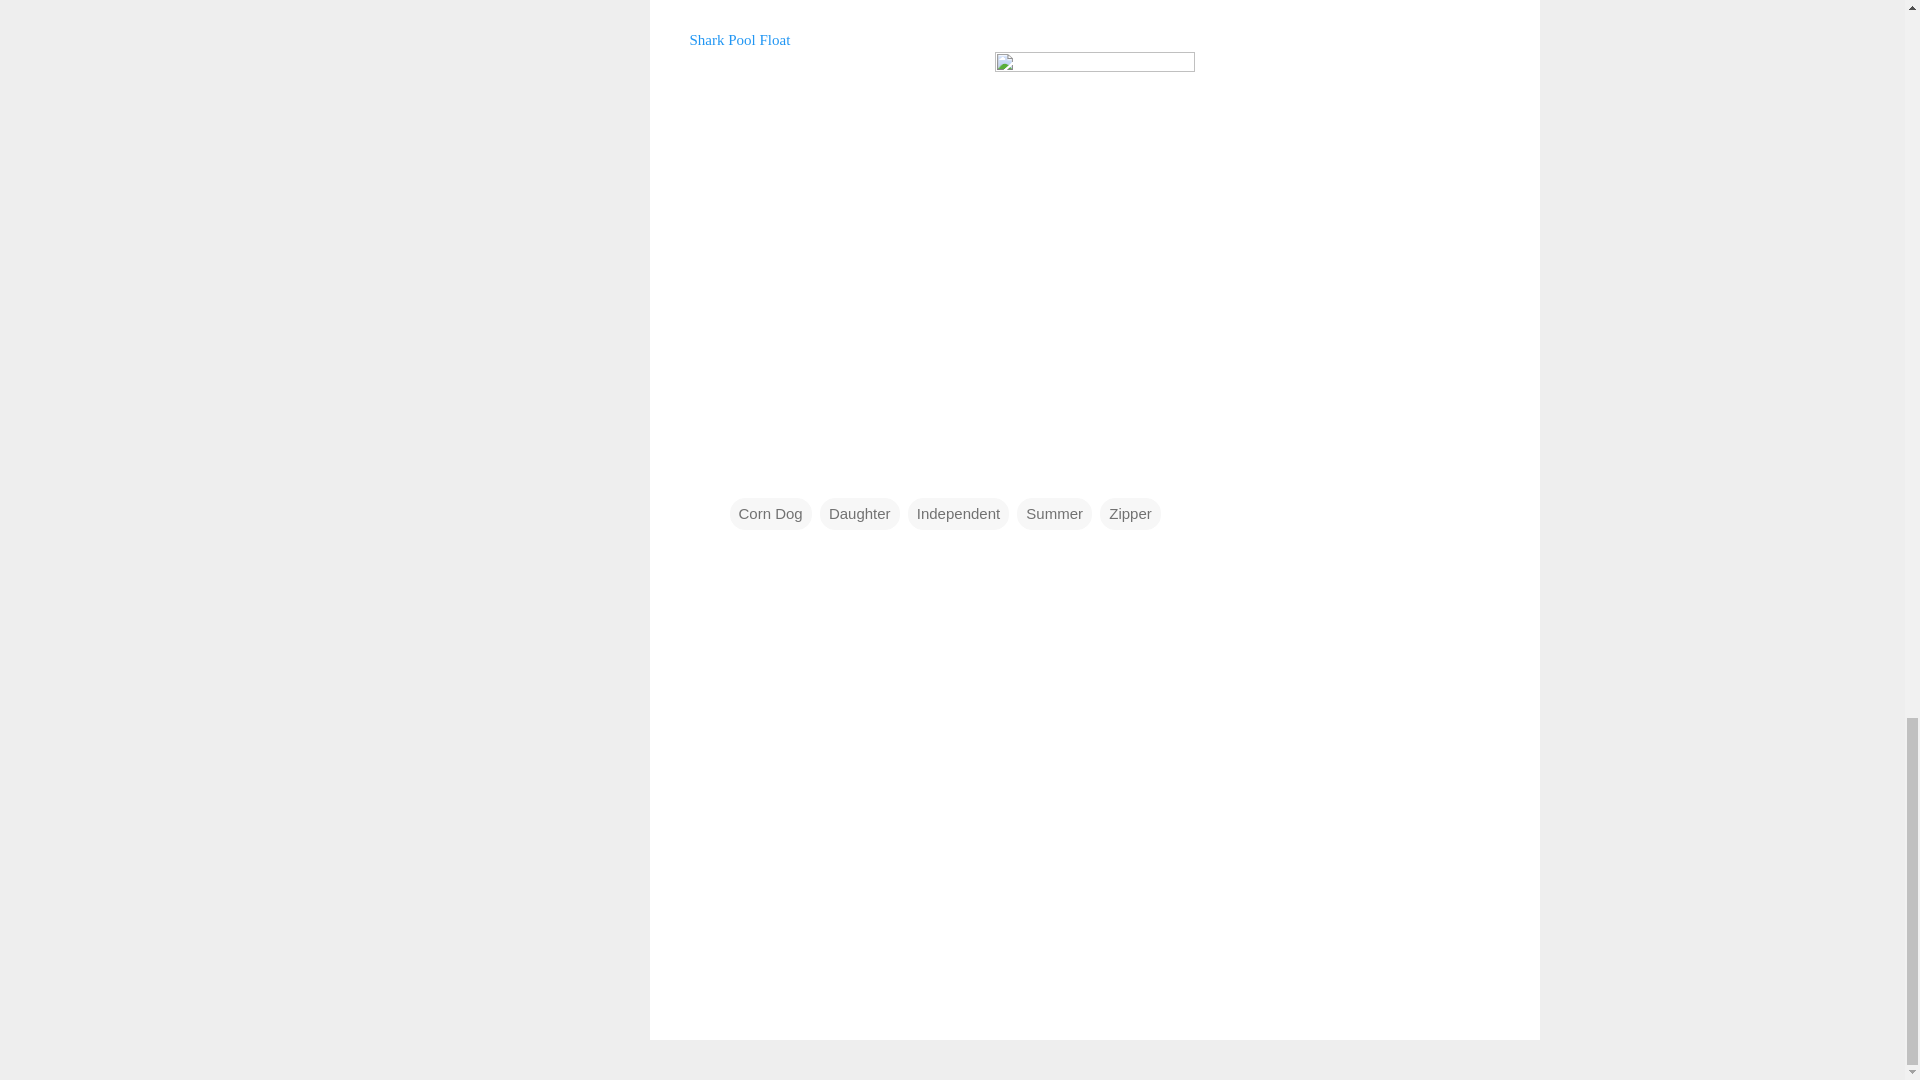 The width and height of the screenshot is (1920, 1080). I want to click on Summer, so click(1054, 514).